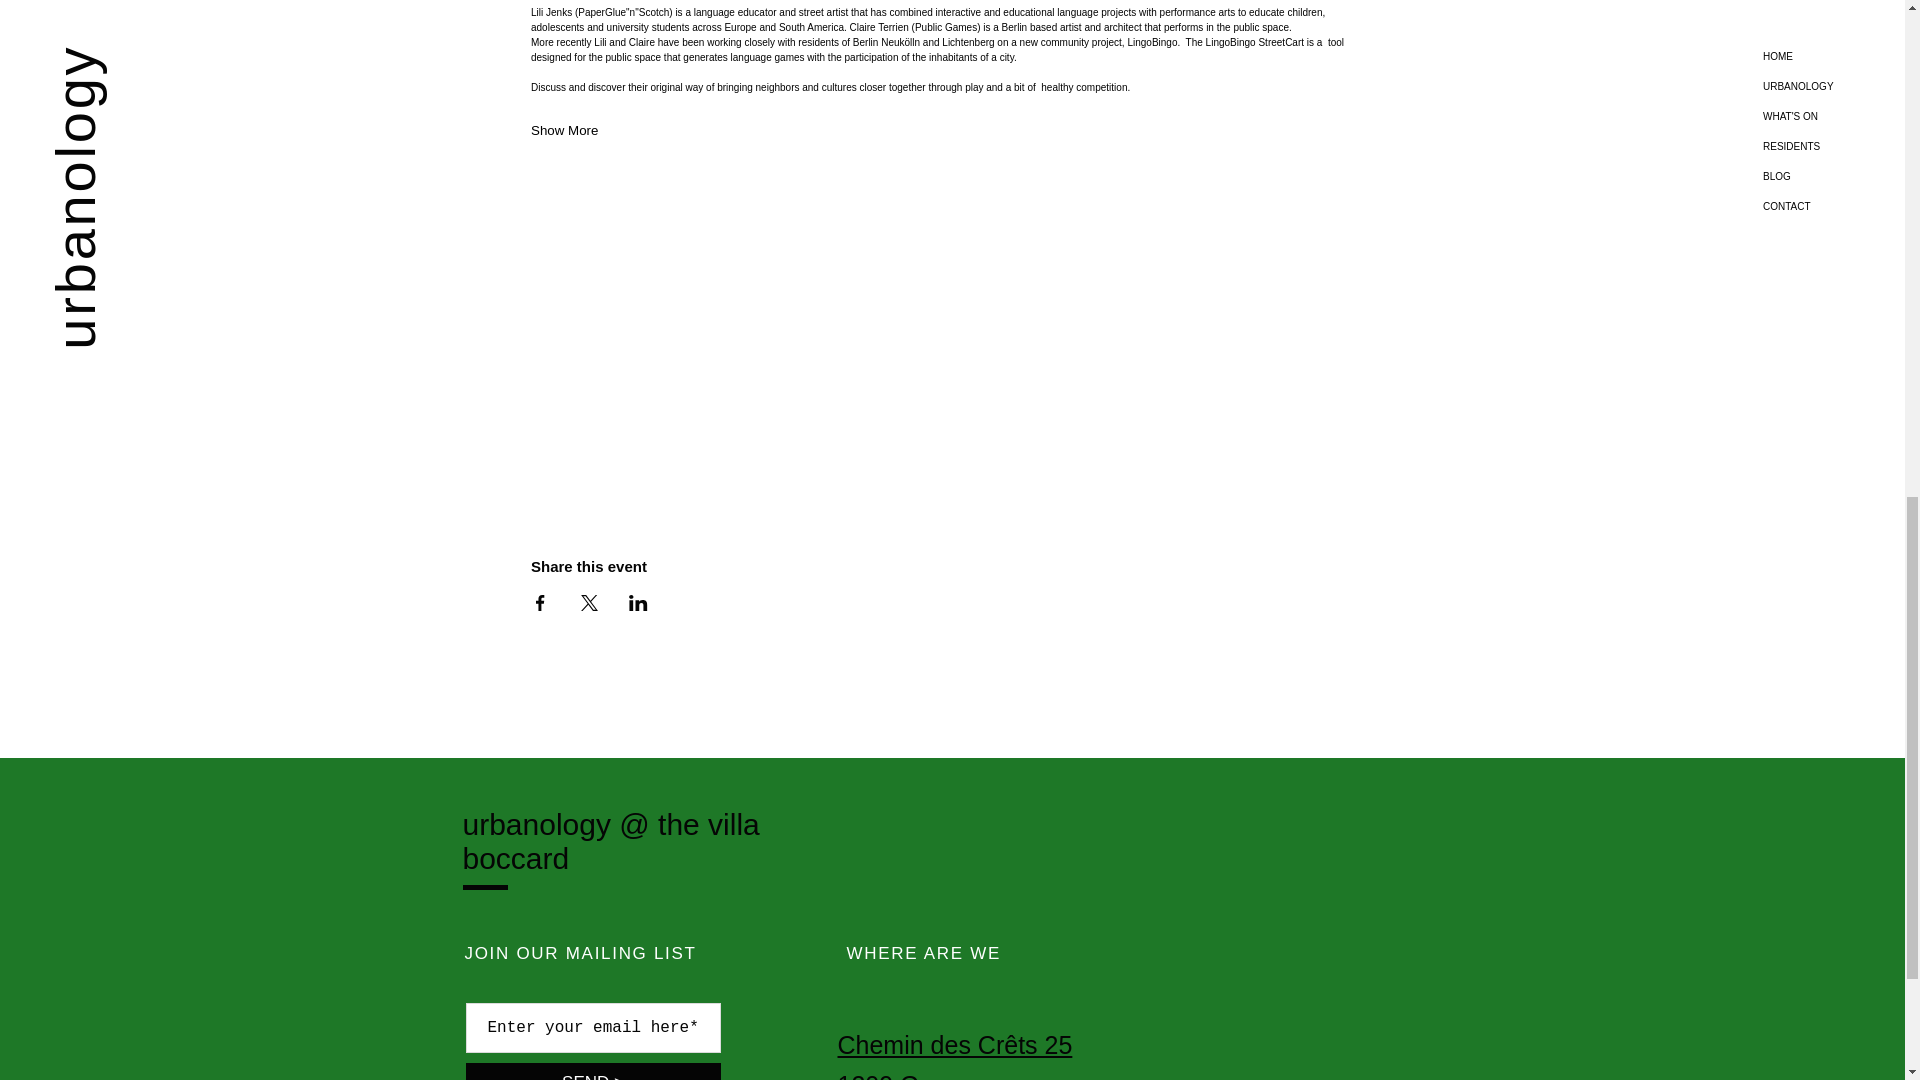 Image resolution: width=1920 pixels, height=1080 pixels. What do you see at coordinates (564, 130) in the screenshot?
I see `Show More` at bounding box center [564, 130].